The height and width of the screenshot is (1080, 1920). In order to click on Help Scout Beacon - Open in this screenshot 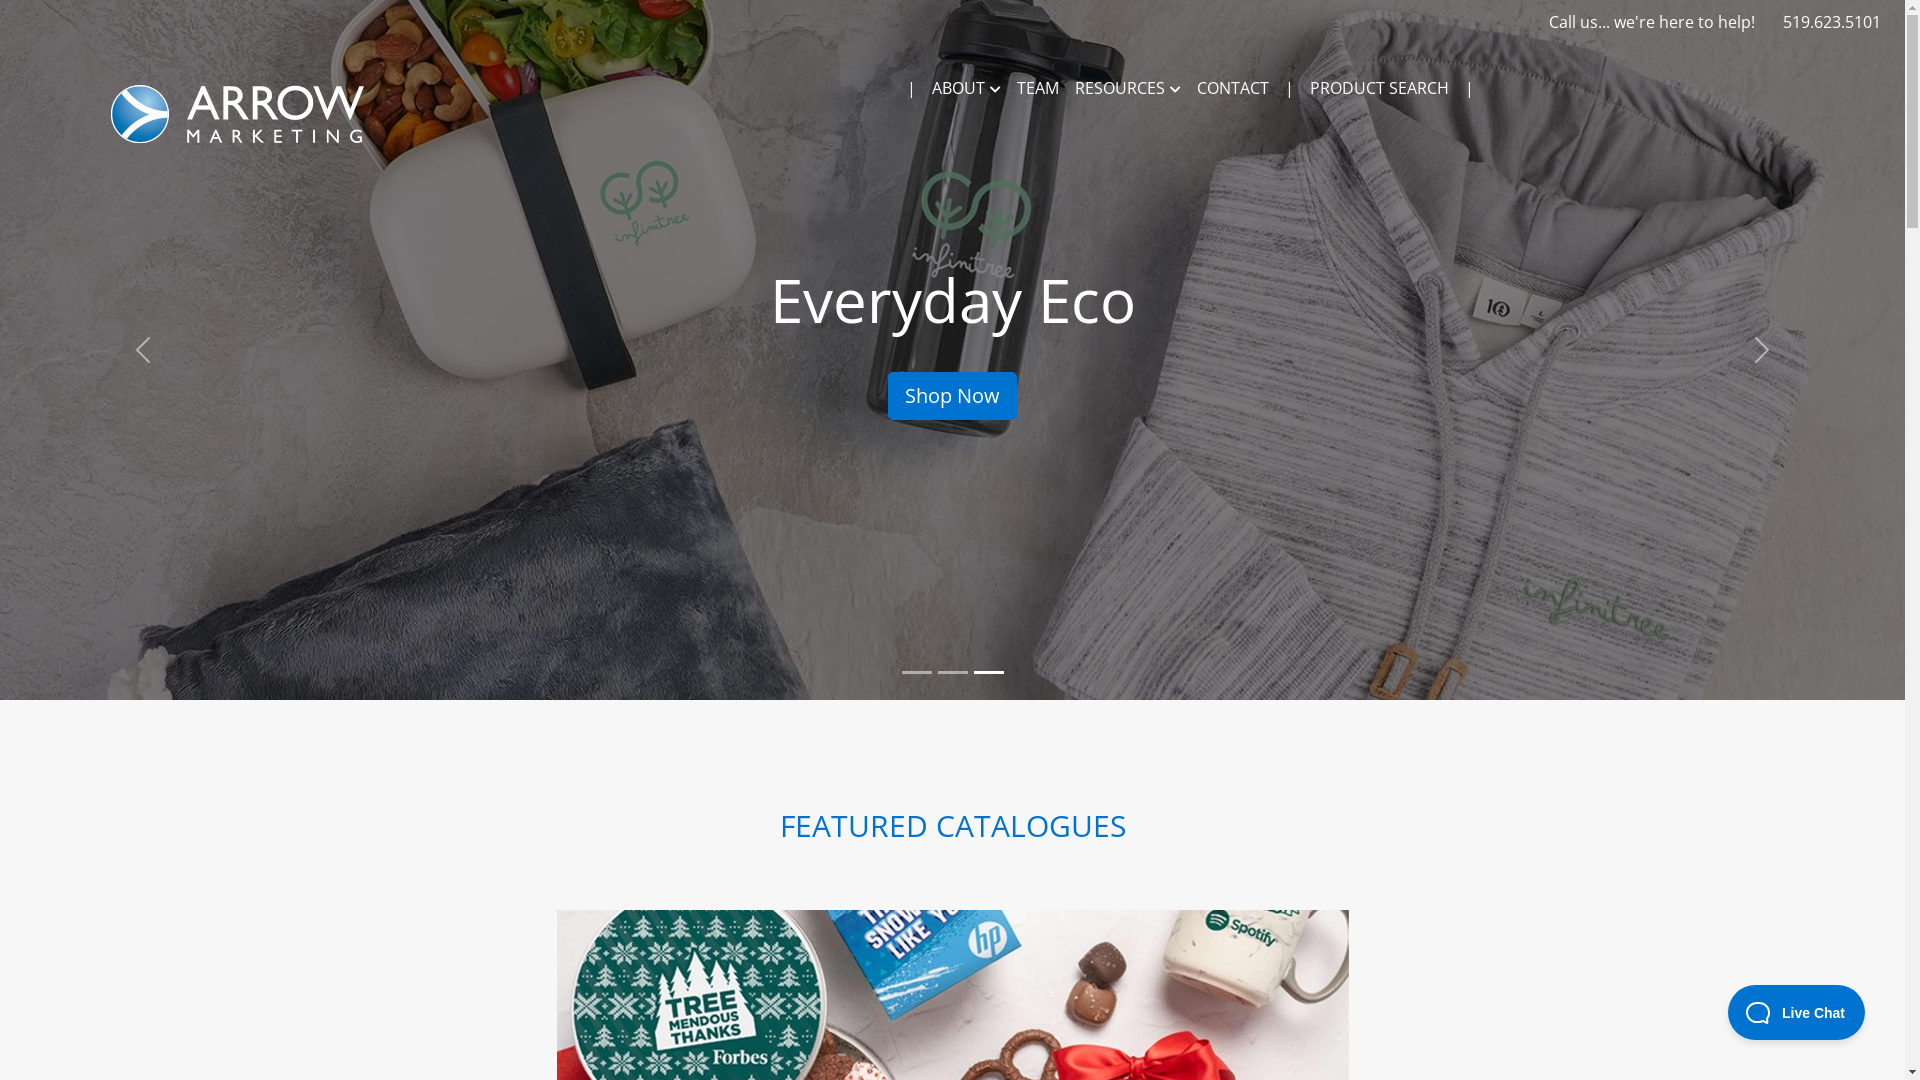, I will do `click(1796, 1012)`.